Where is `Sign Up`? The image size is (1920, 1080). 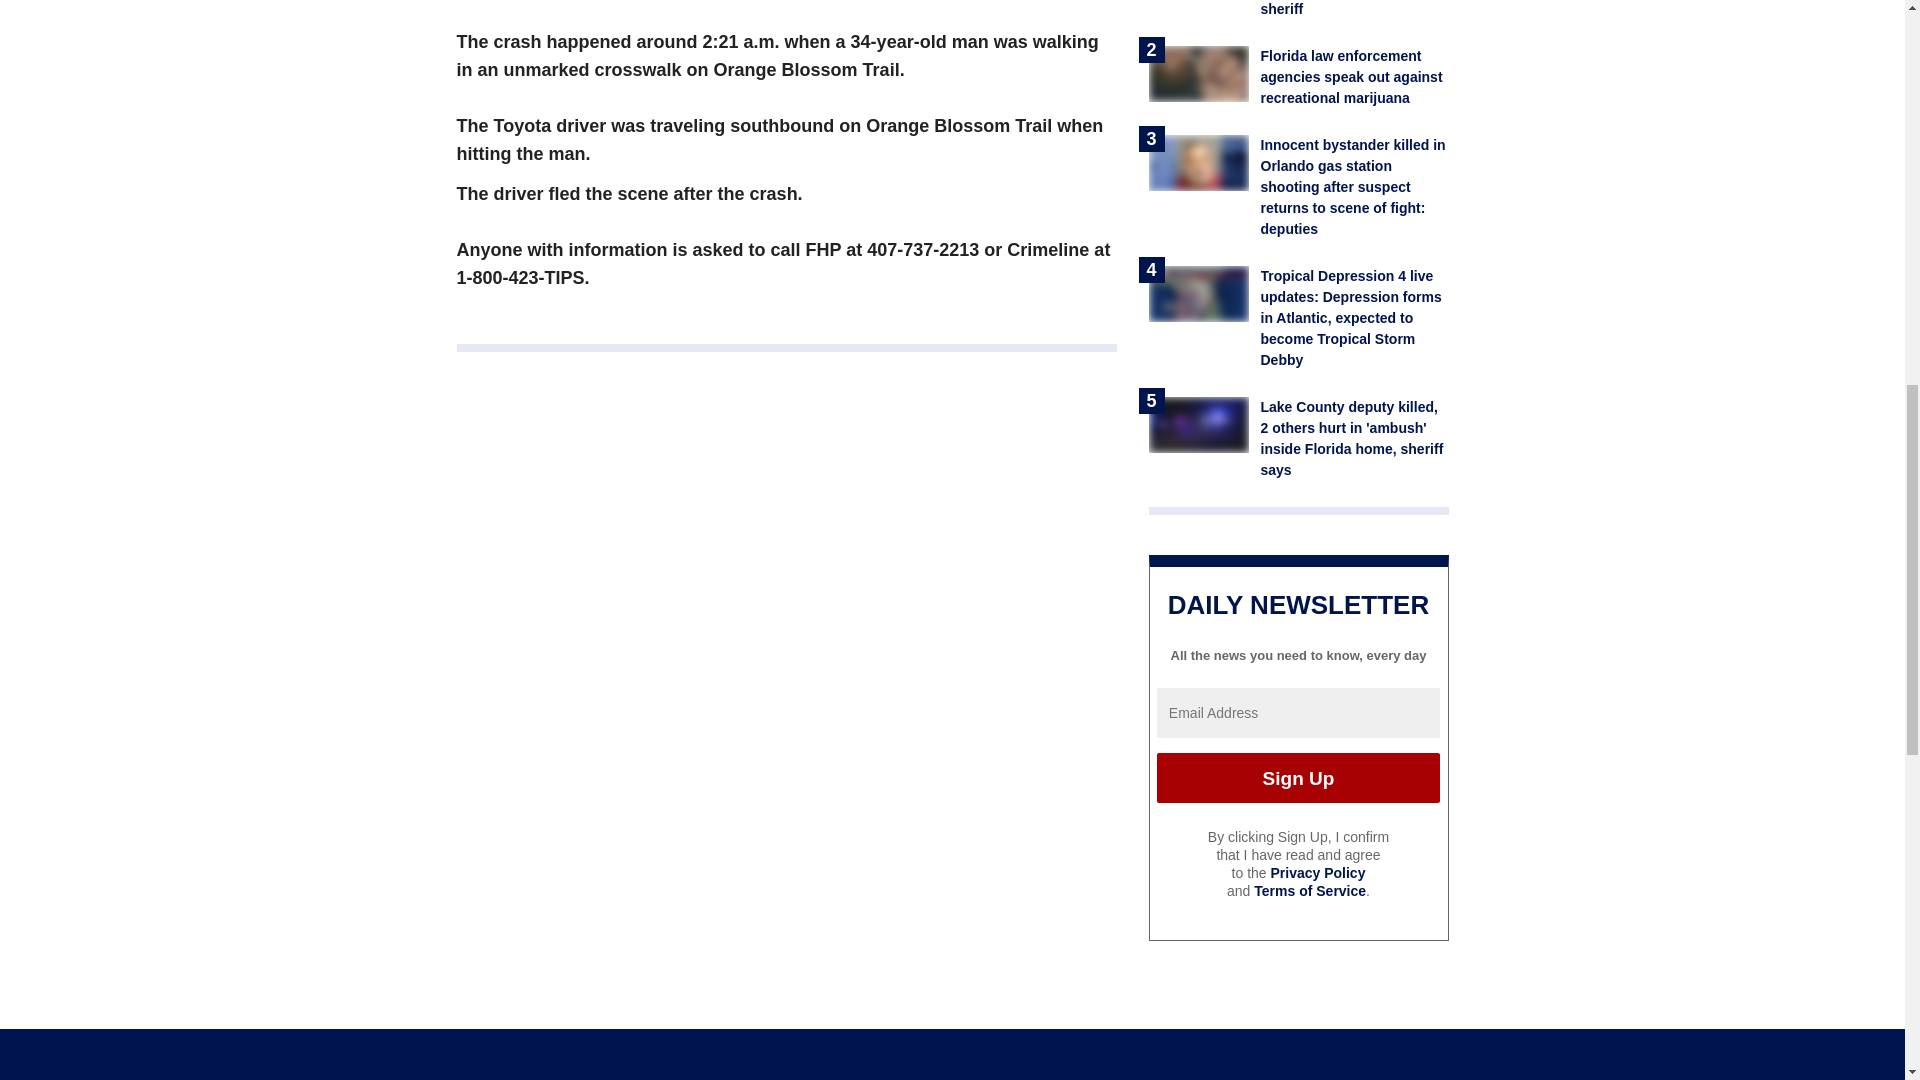 Sign Up is located at coordinates (1298, 778).